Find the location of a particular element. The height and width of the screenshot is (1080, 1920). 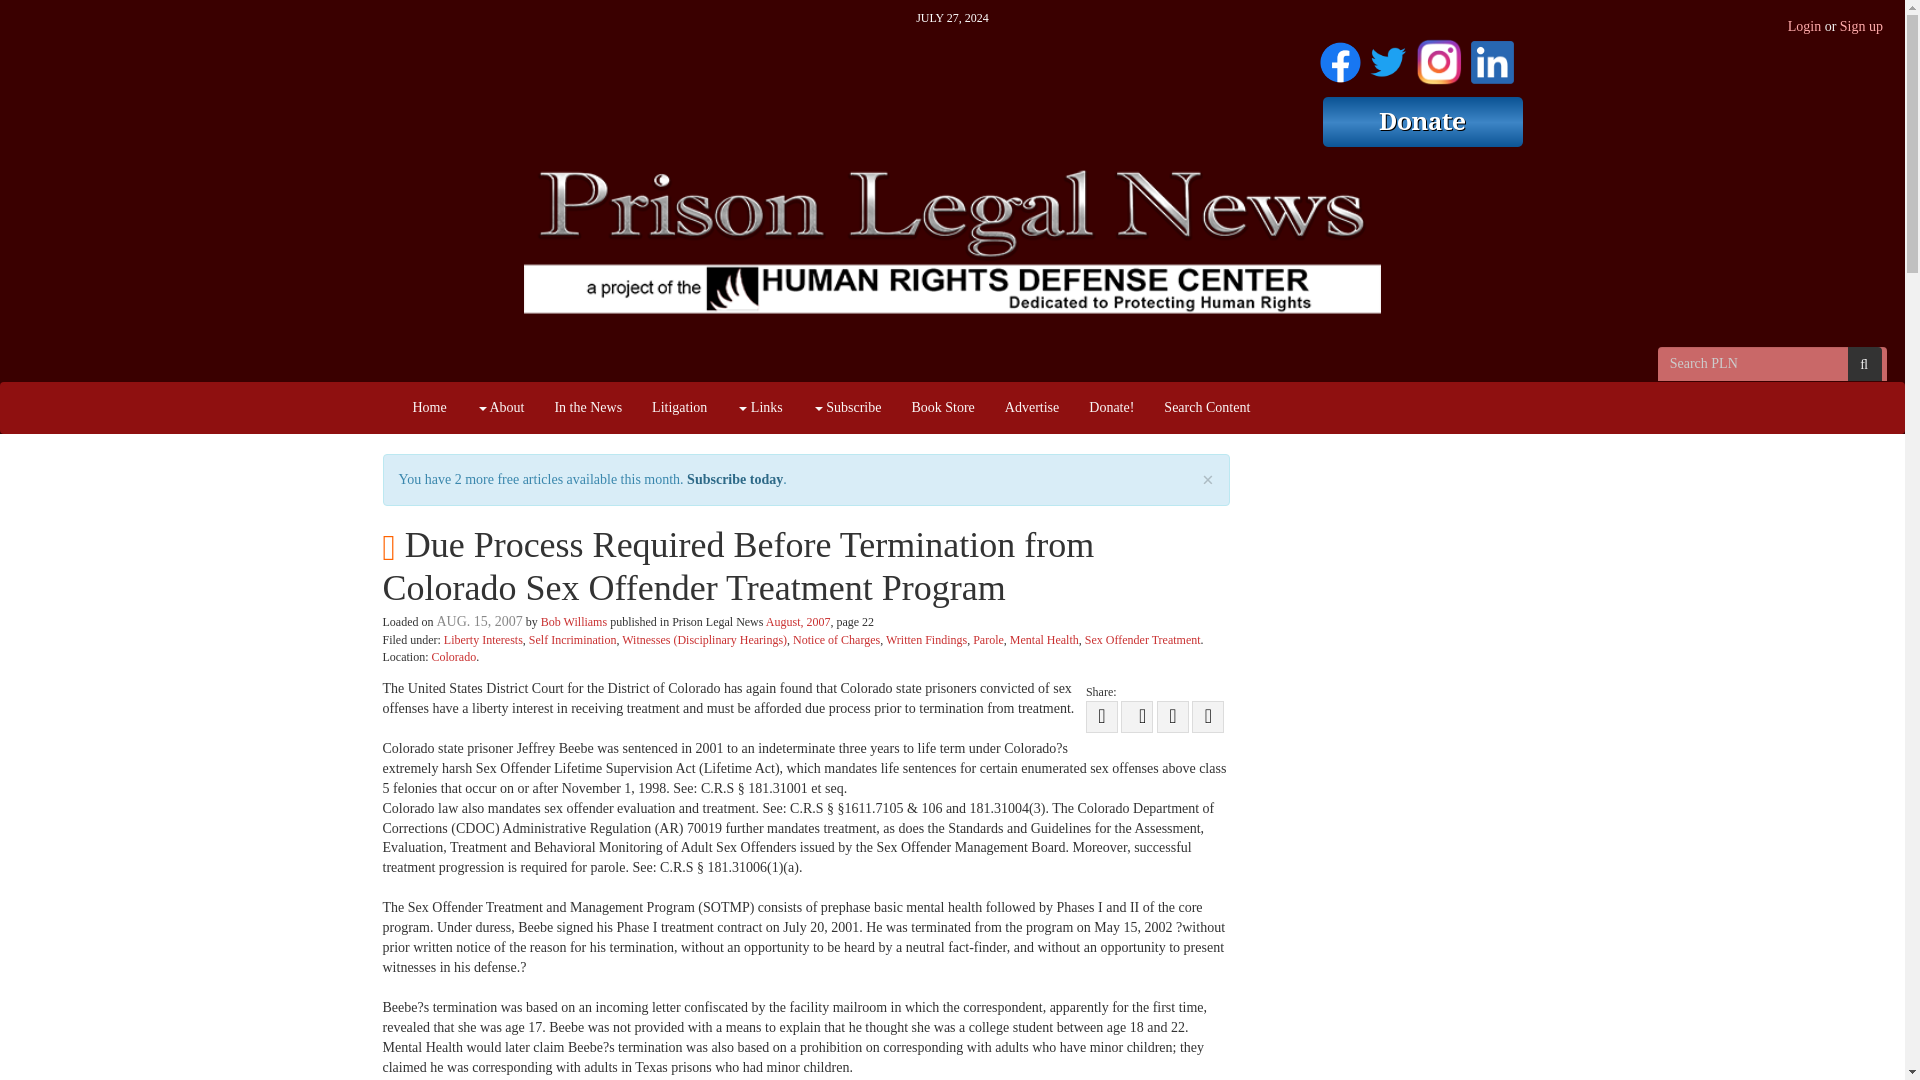

Paul Wright's LinkedIn Page is located at coordinates (1491, 58).